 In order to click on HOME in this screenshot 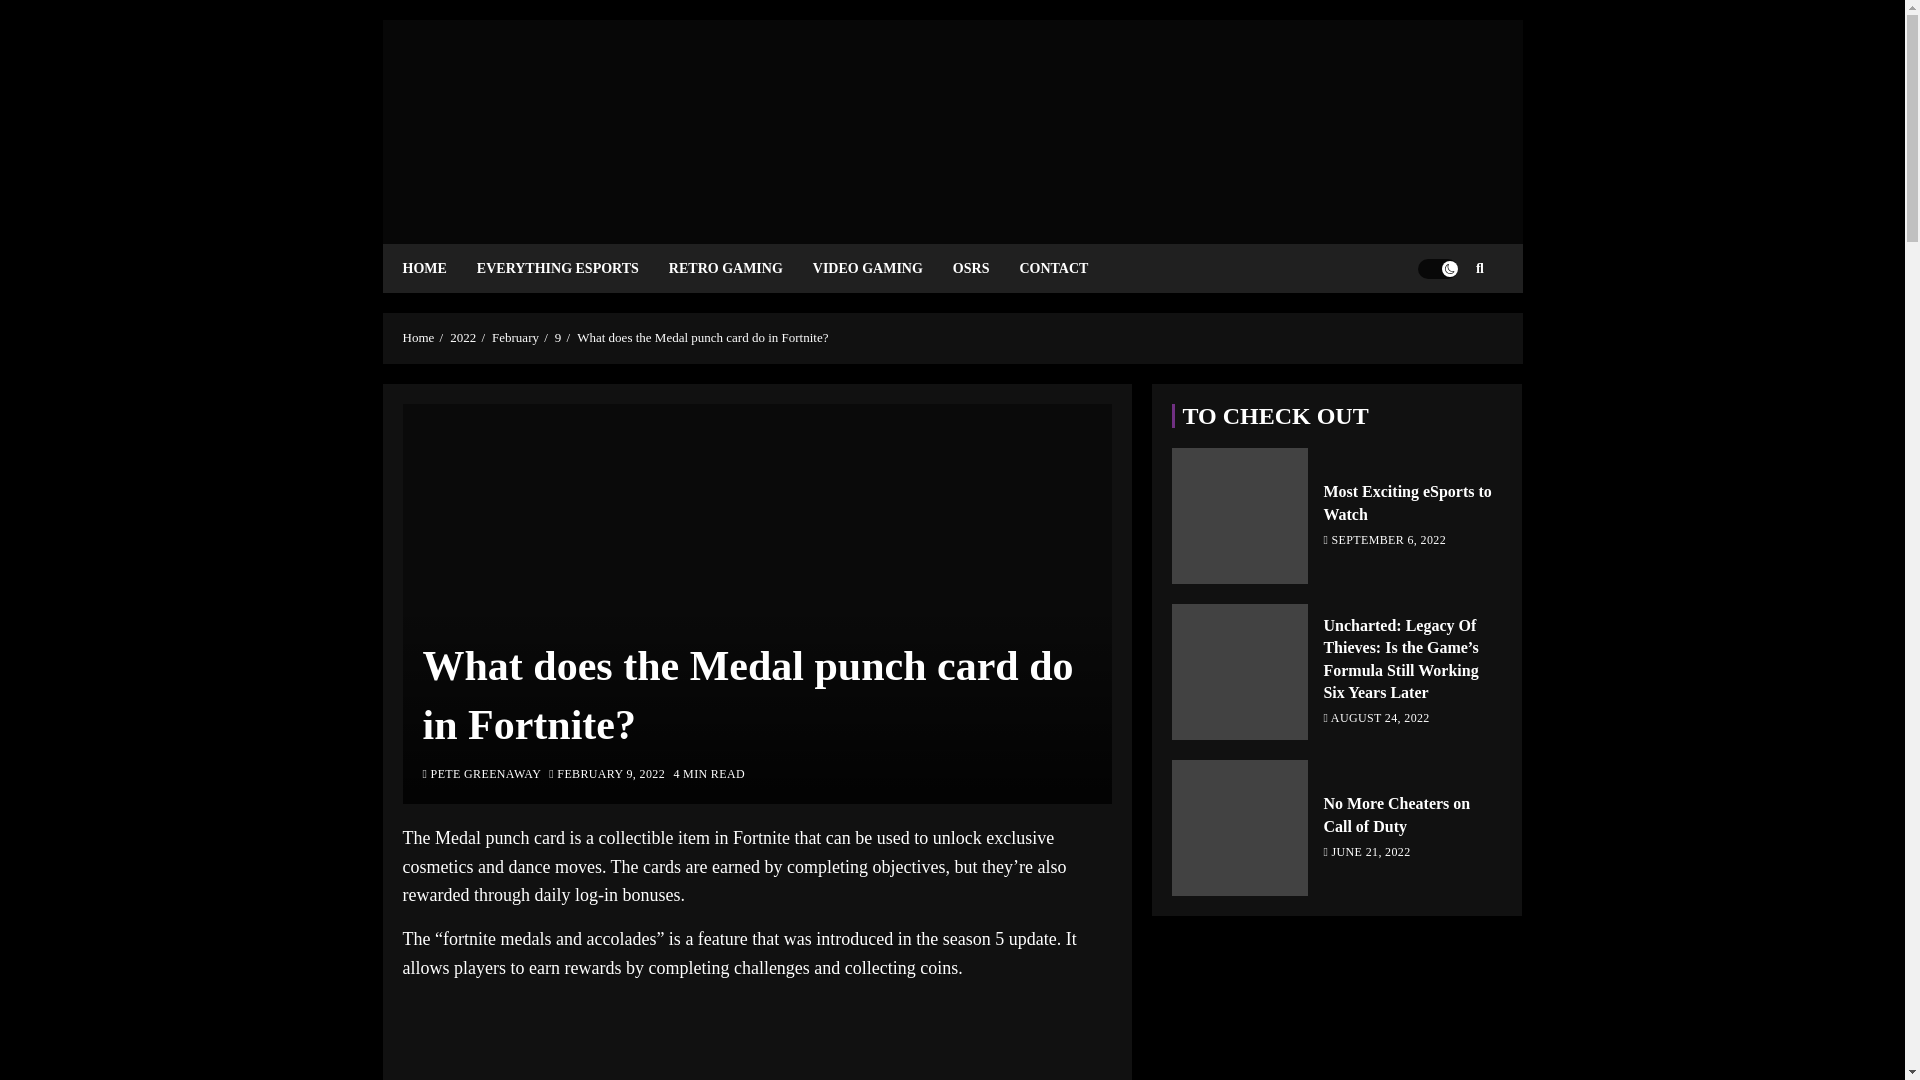, I will do `click(438, 268)`.